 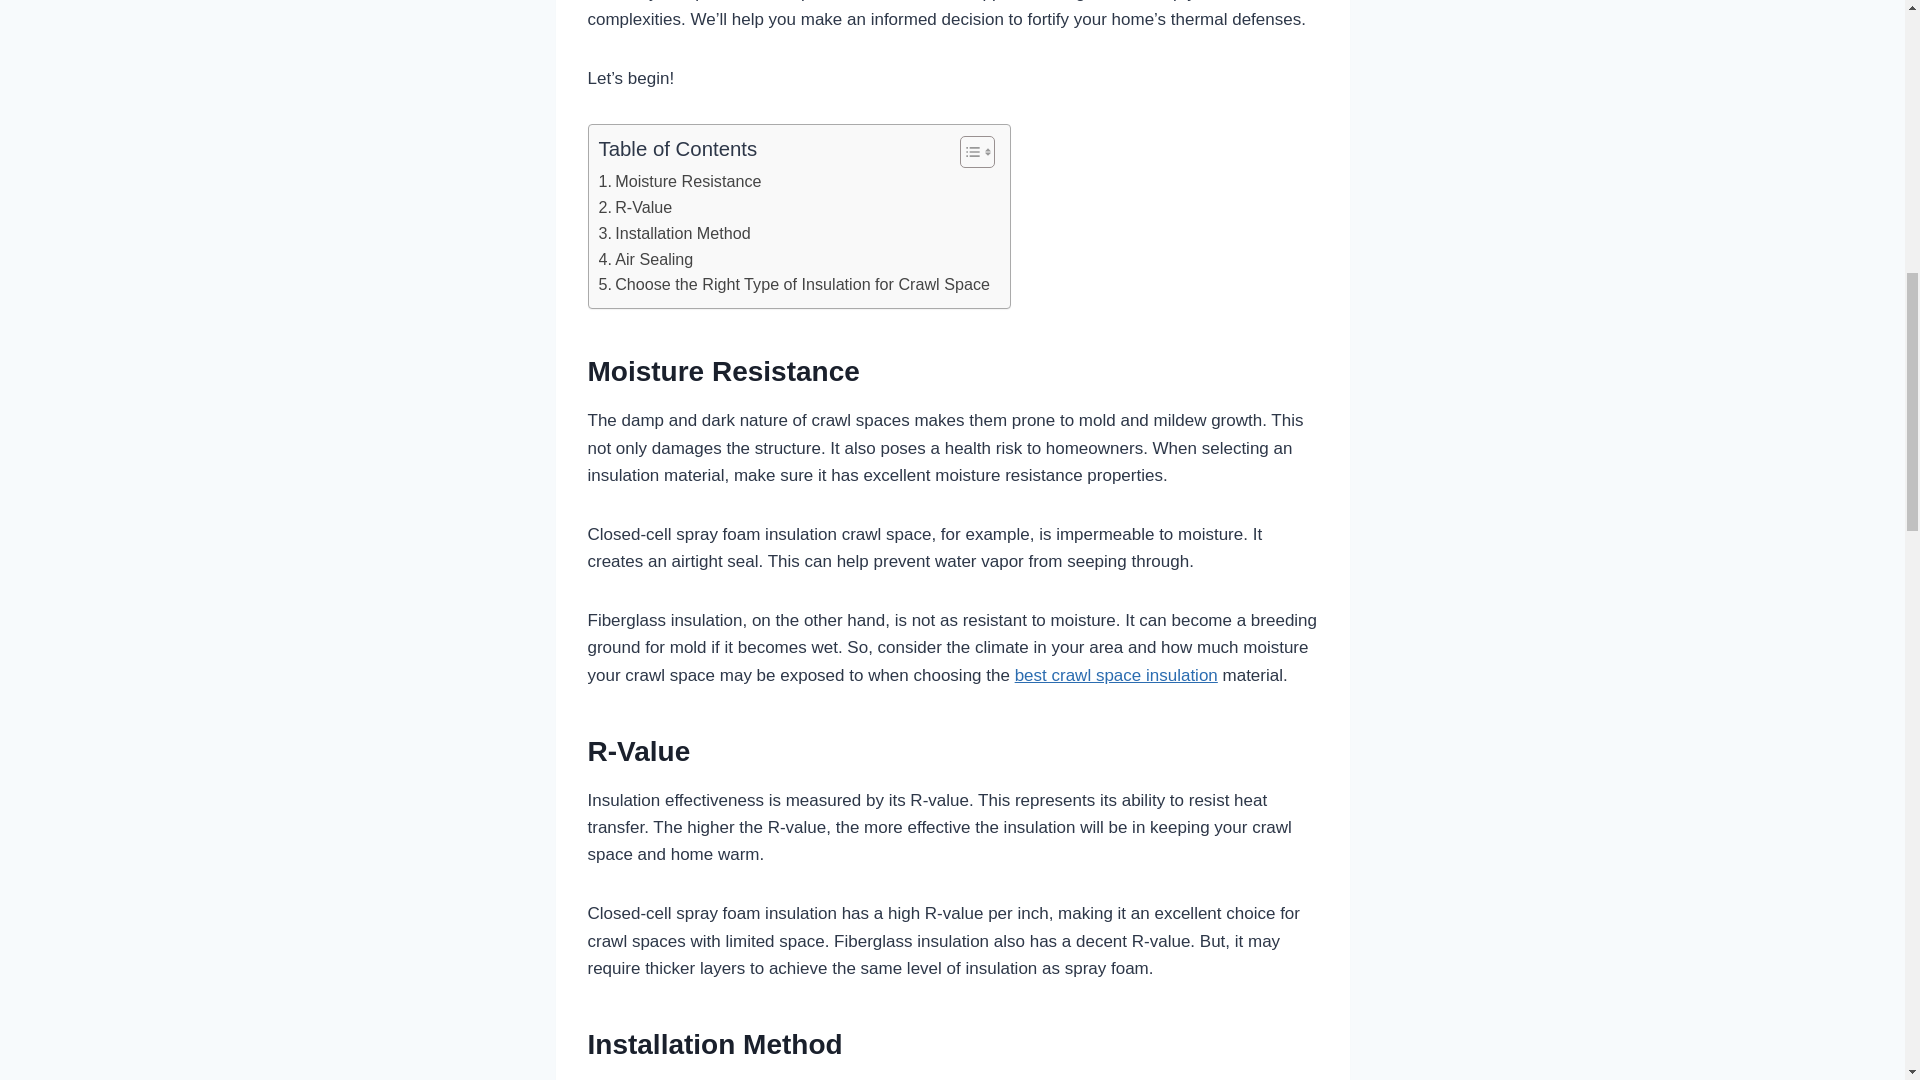 What do you see at coordinates (1116, 675) in the screenshot?
I see `best crawl space insulation` at bounding box center [1116, 675].